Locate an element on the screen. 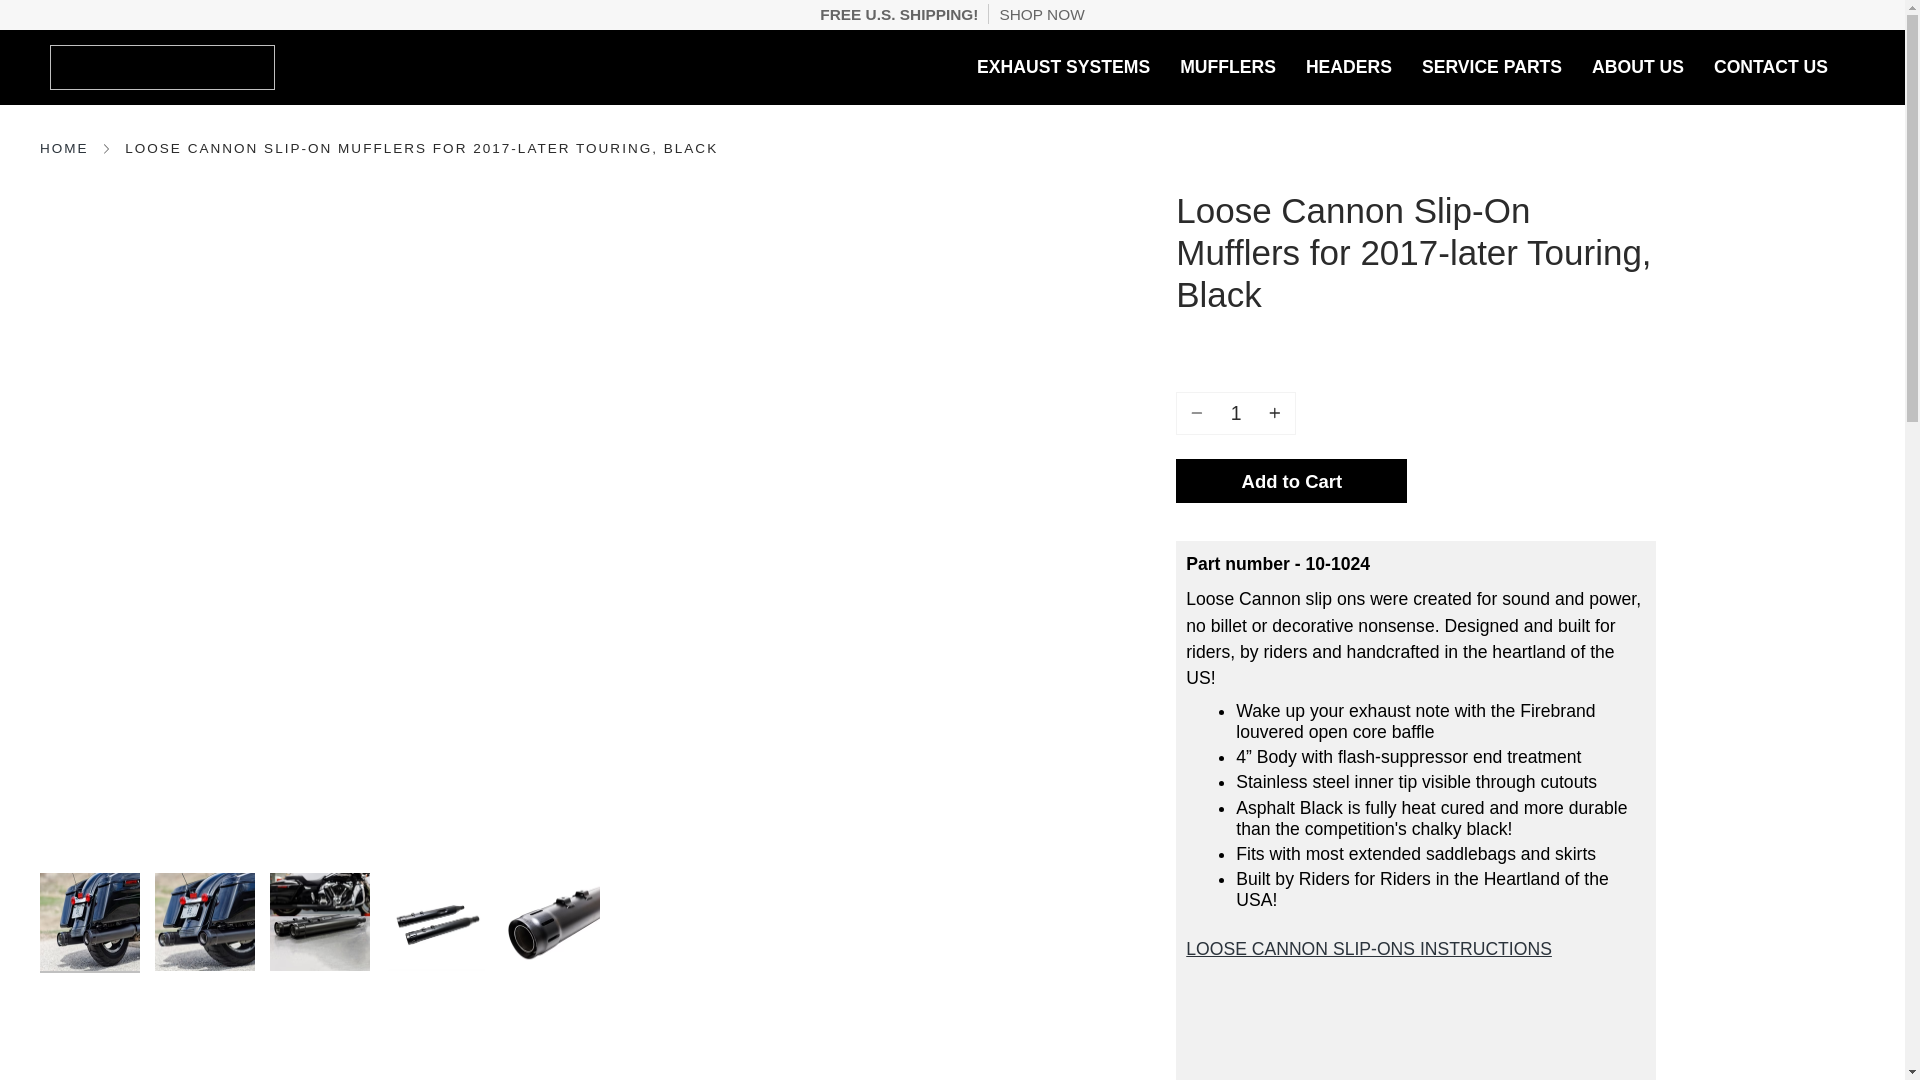 This screenshot has height=1080, width=1920. HEADERS is located at coordinates (1348, 67).